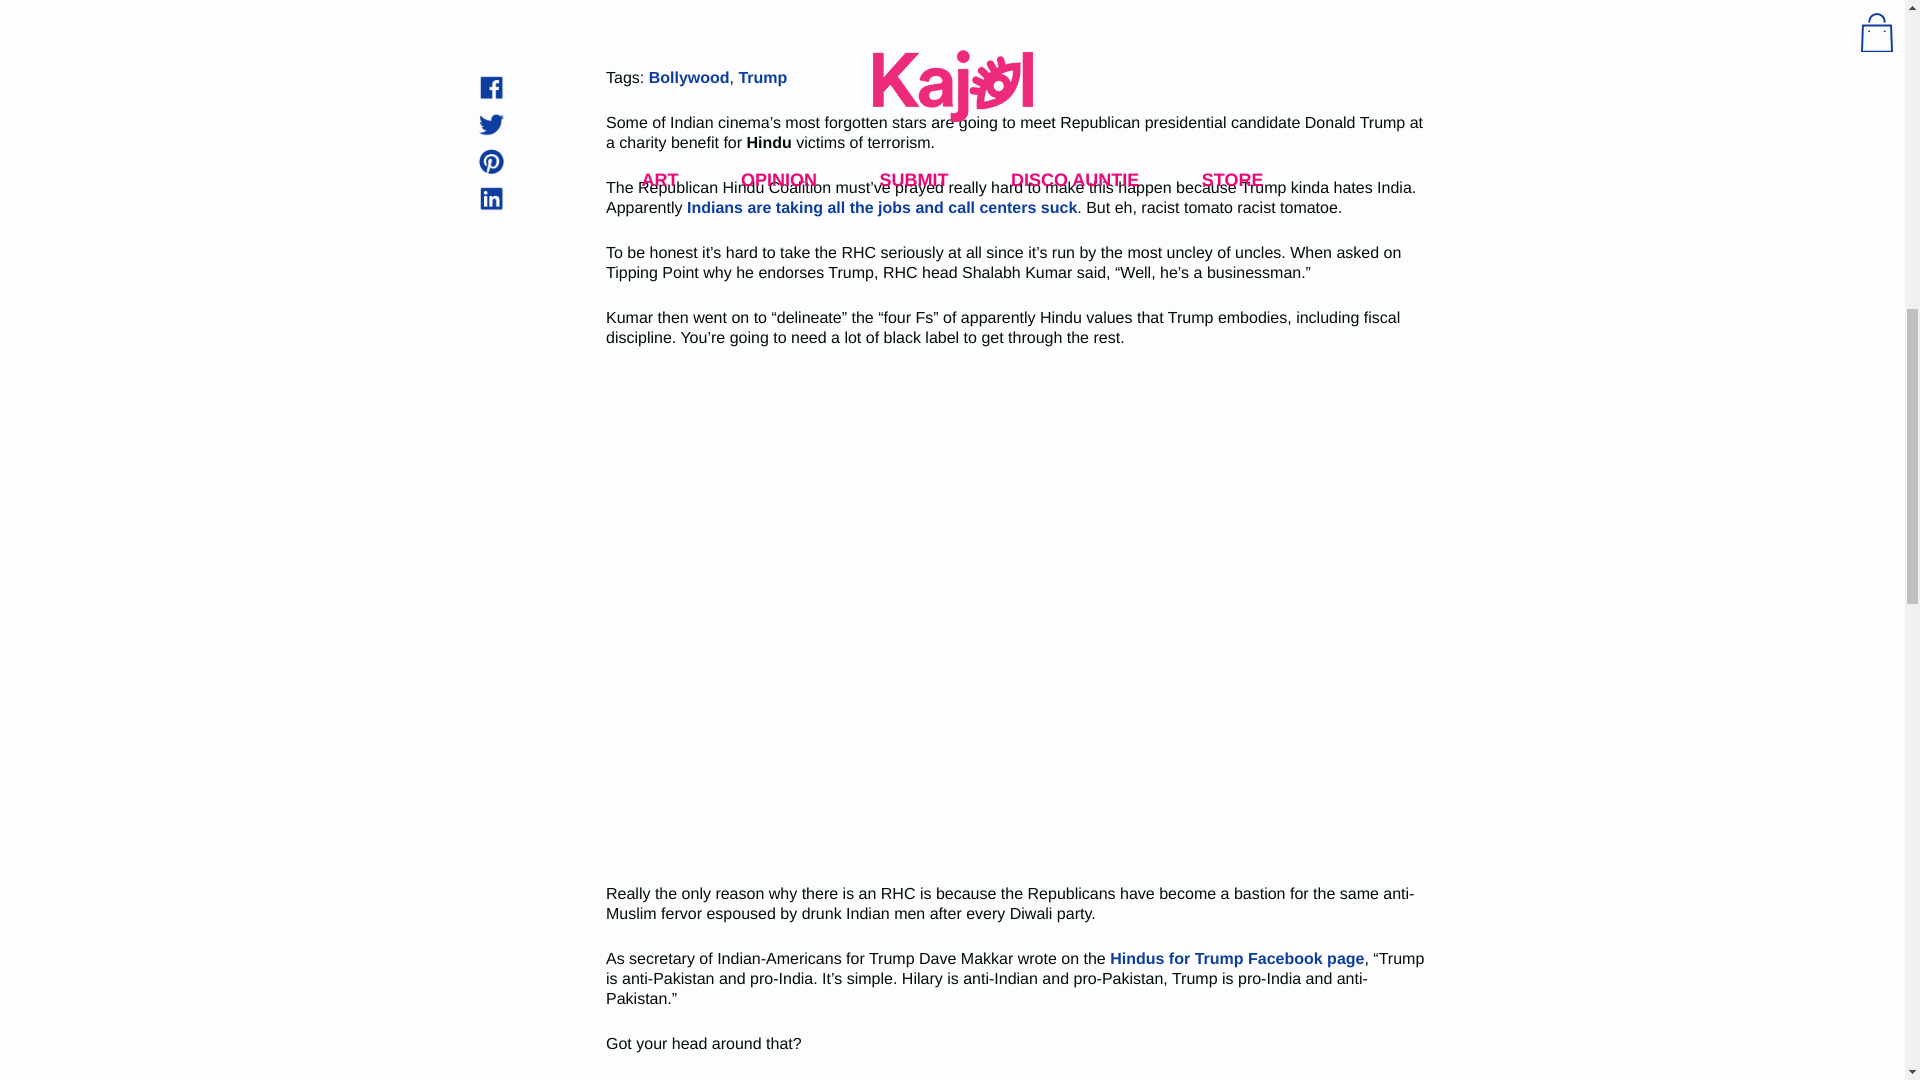 The height and width of the screenshot is (1080, 1920). Describe the element at coordinates (490, 198) in the screenshot. I see `Share on LinkedIn` at that location.